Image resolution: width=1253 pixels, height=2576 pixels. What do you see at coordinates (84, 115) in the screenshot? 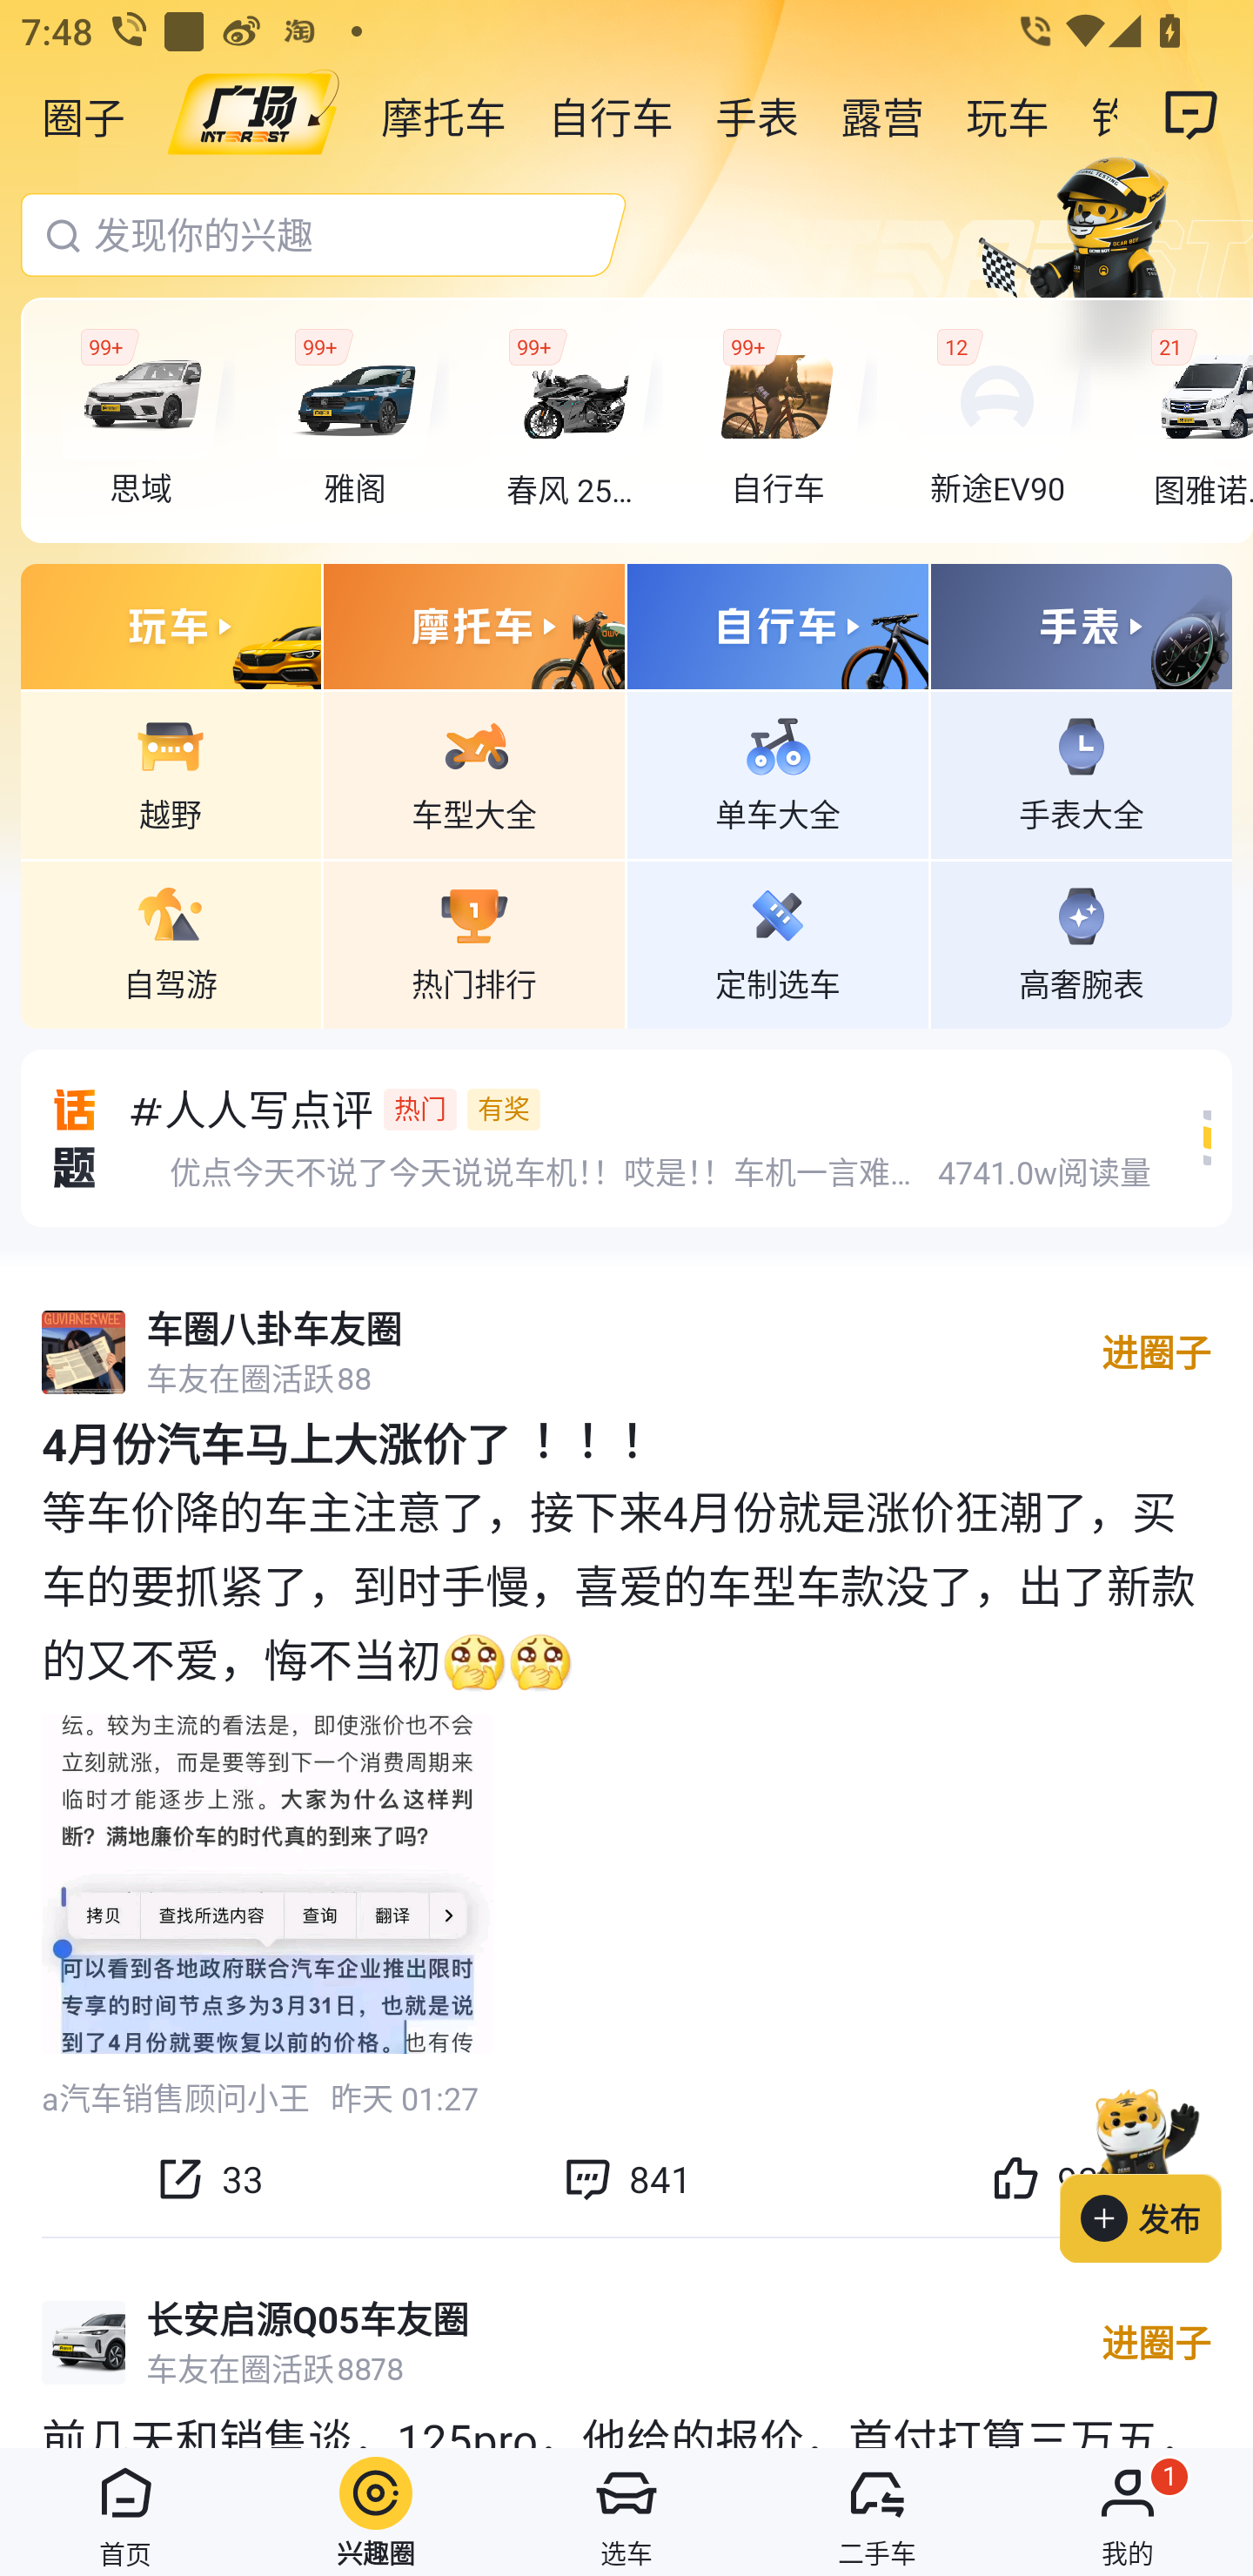
I see `圈子` at bounding box center [84, 115].